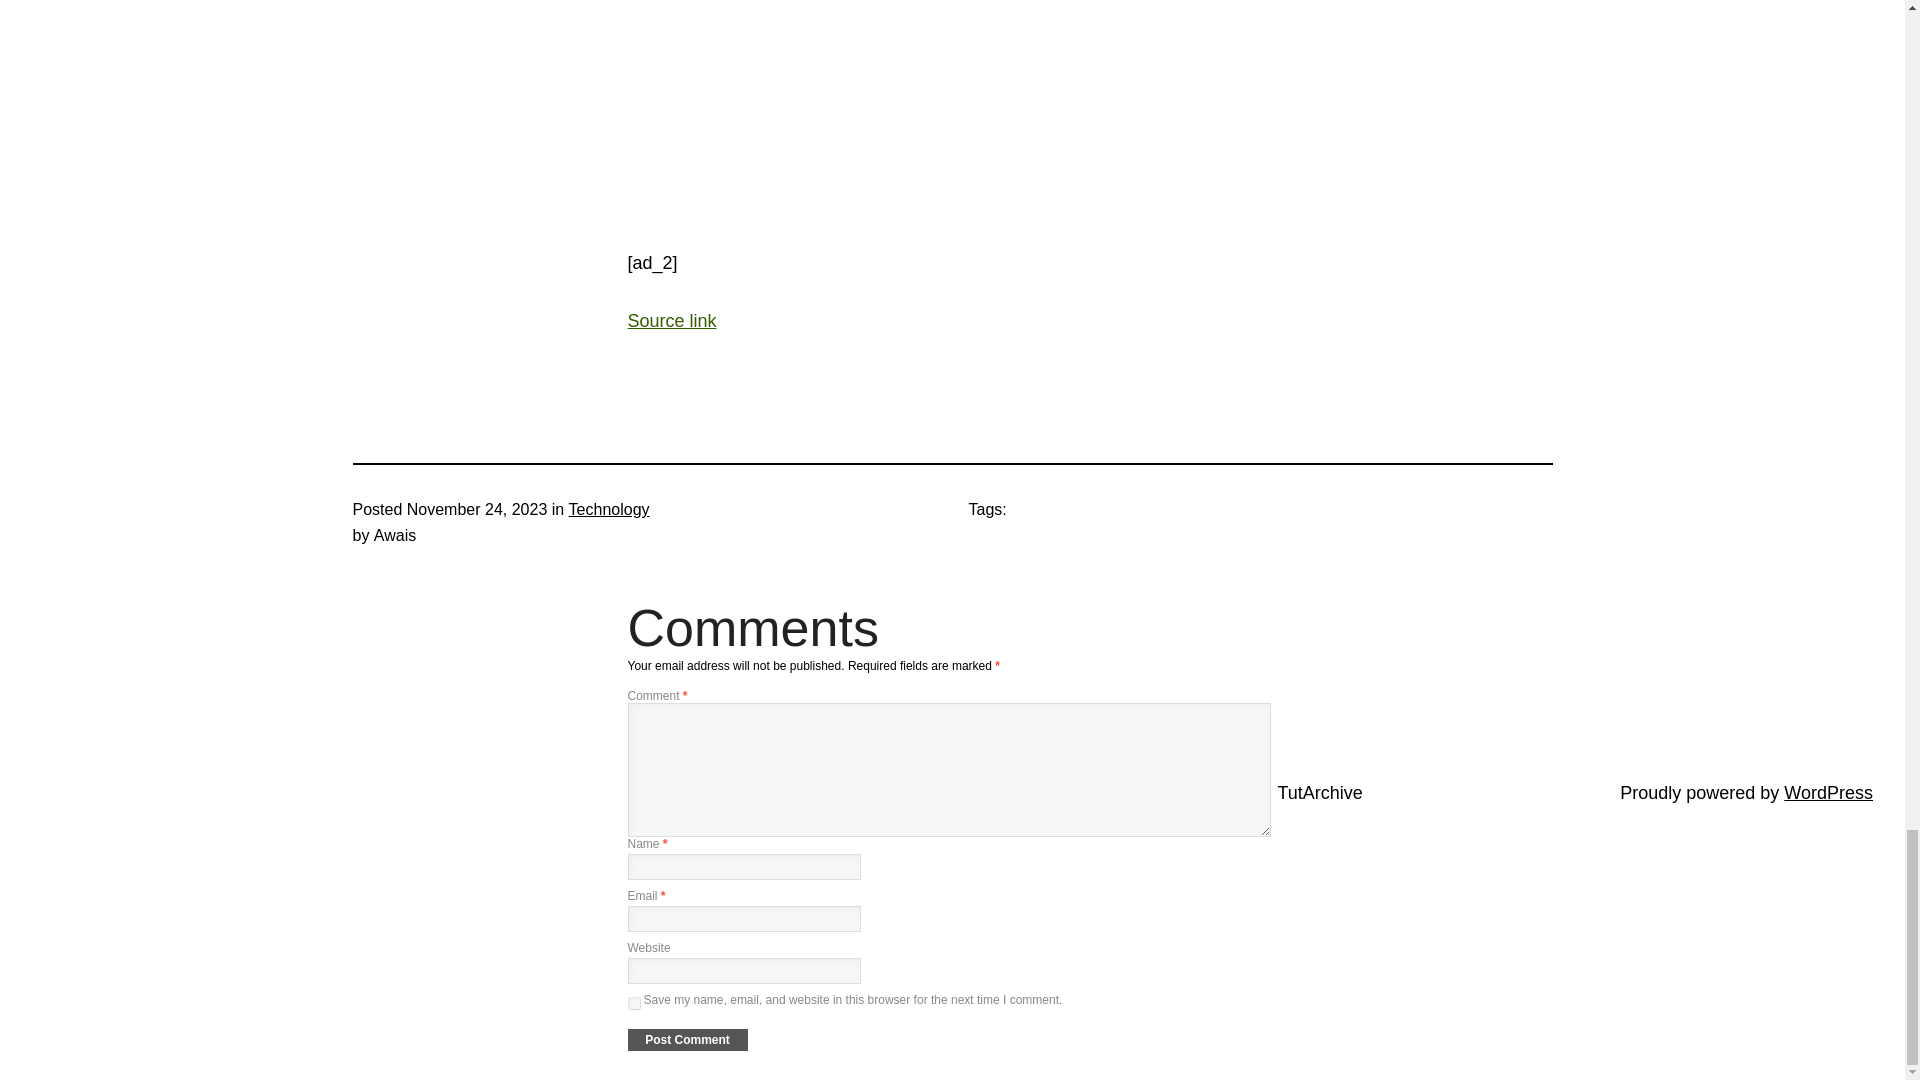 The height and width of the screenshot is (1080, 1920). Describe the element at coordinates (1320, 793) in the screenshot. I see `TutArchive` at that location.